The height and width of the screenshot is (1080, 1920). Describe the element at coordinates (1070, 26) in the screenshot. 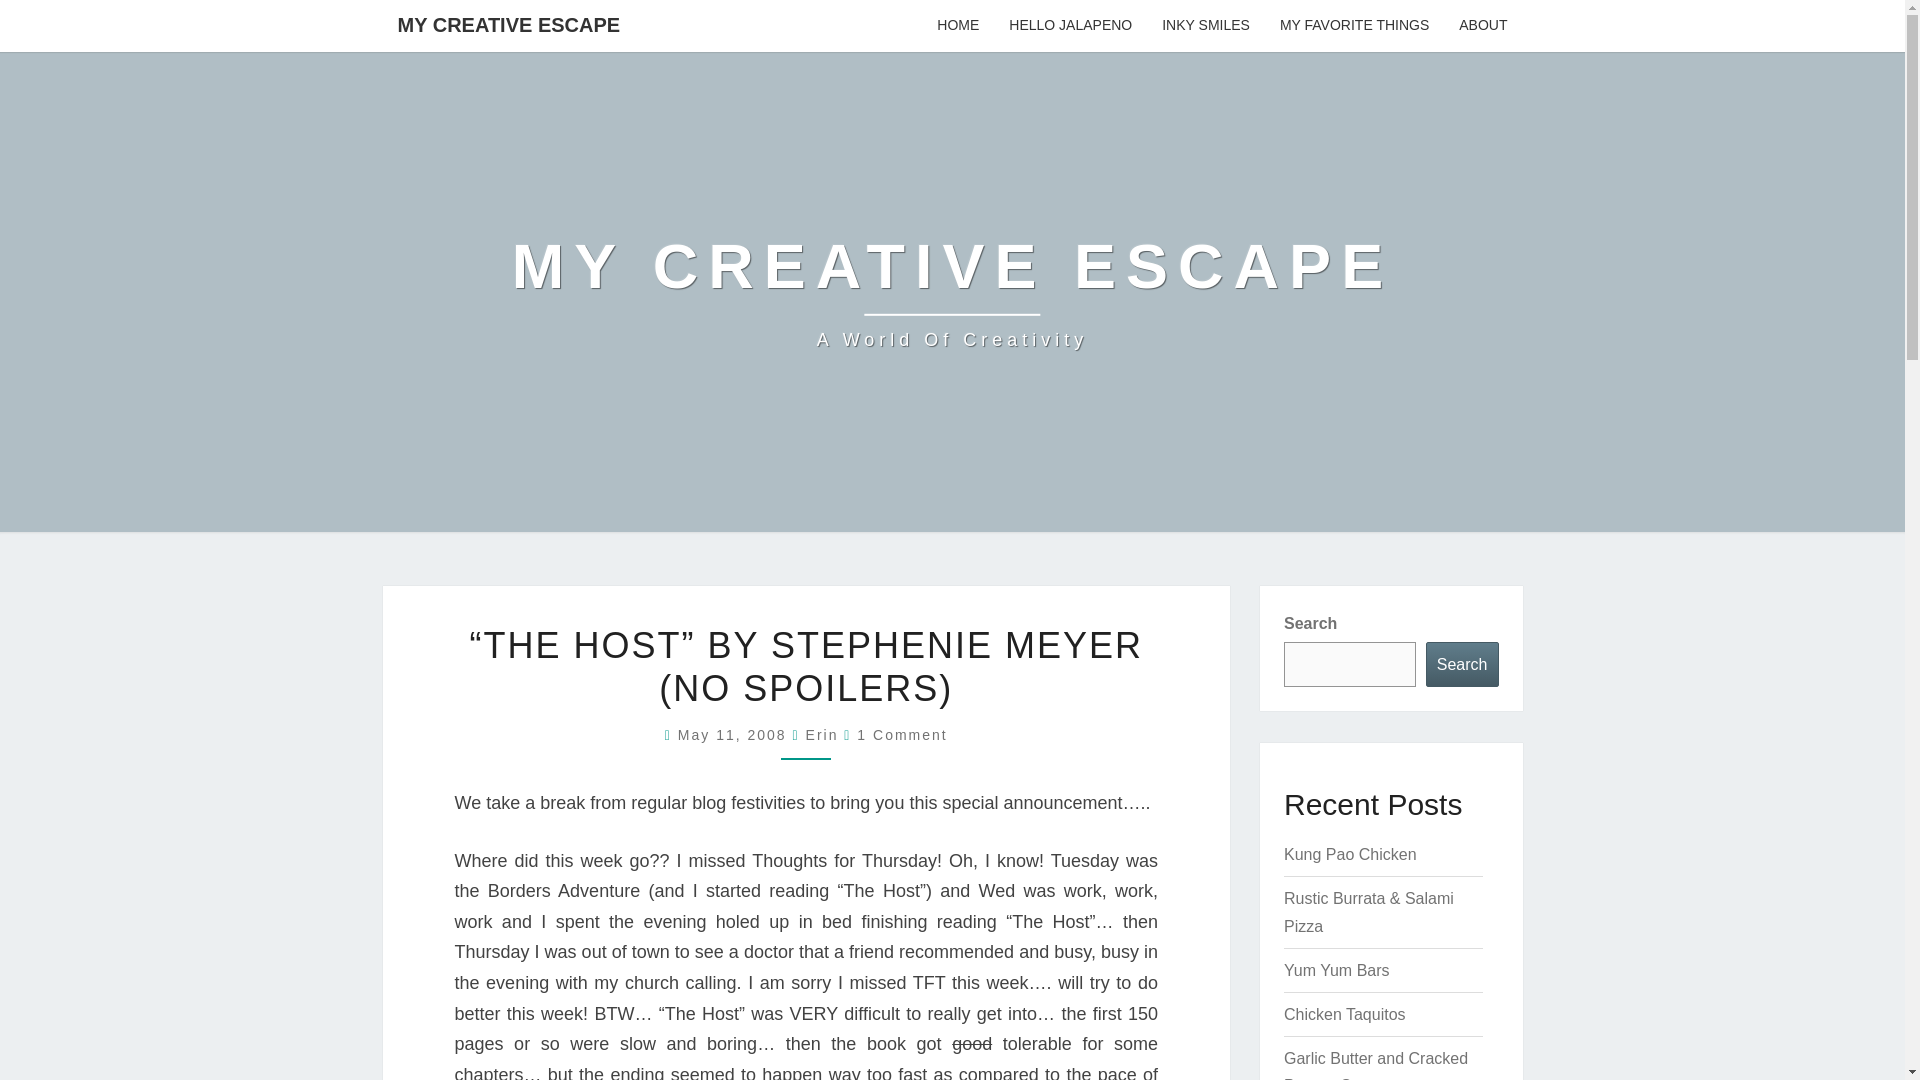

I see `HELLO JALAPENO` at that location.